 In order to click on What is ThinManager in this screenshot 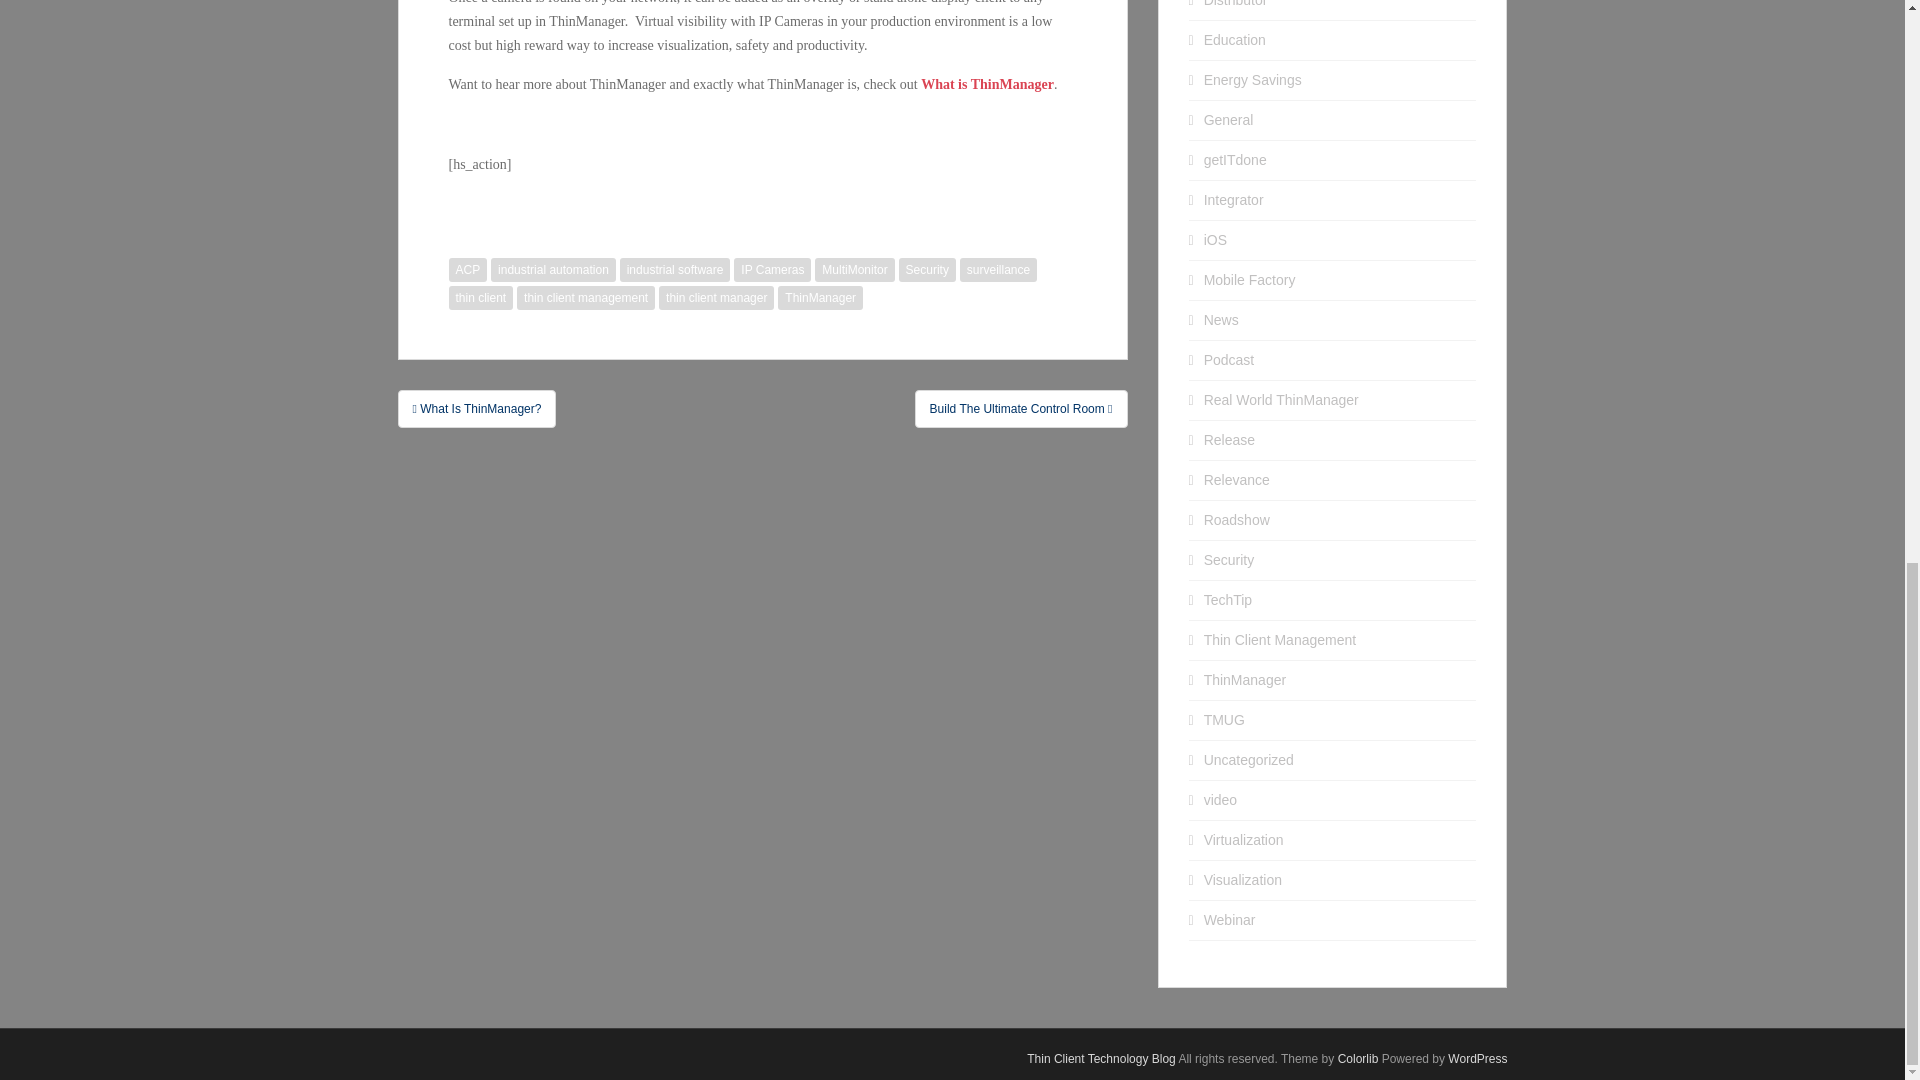, I will do `click(988, 84)`.